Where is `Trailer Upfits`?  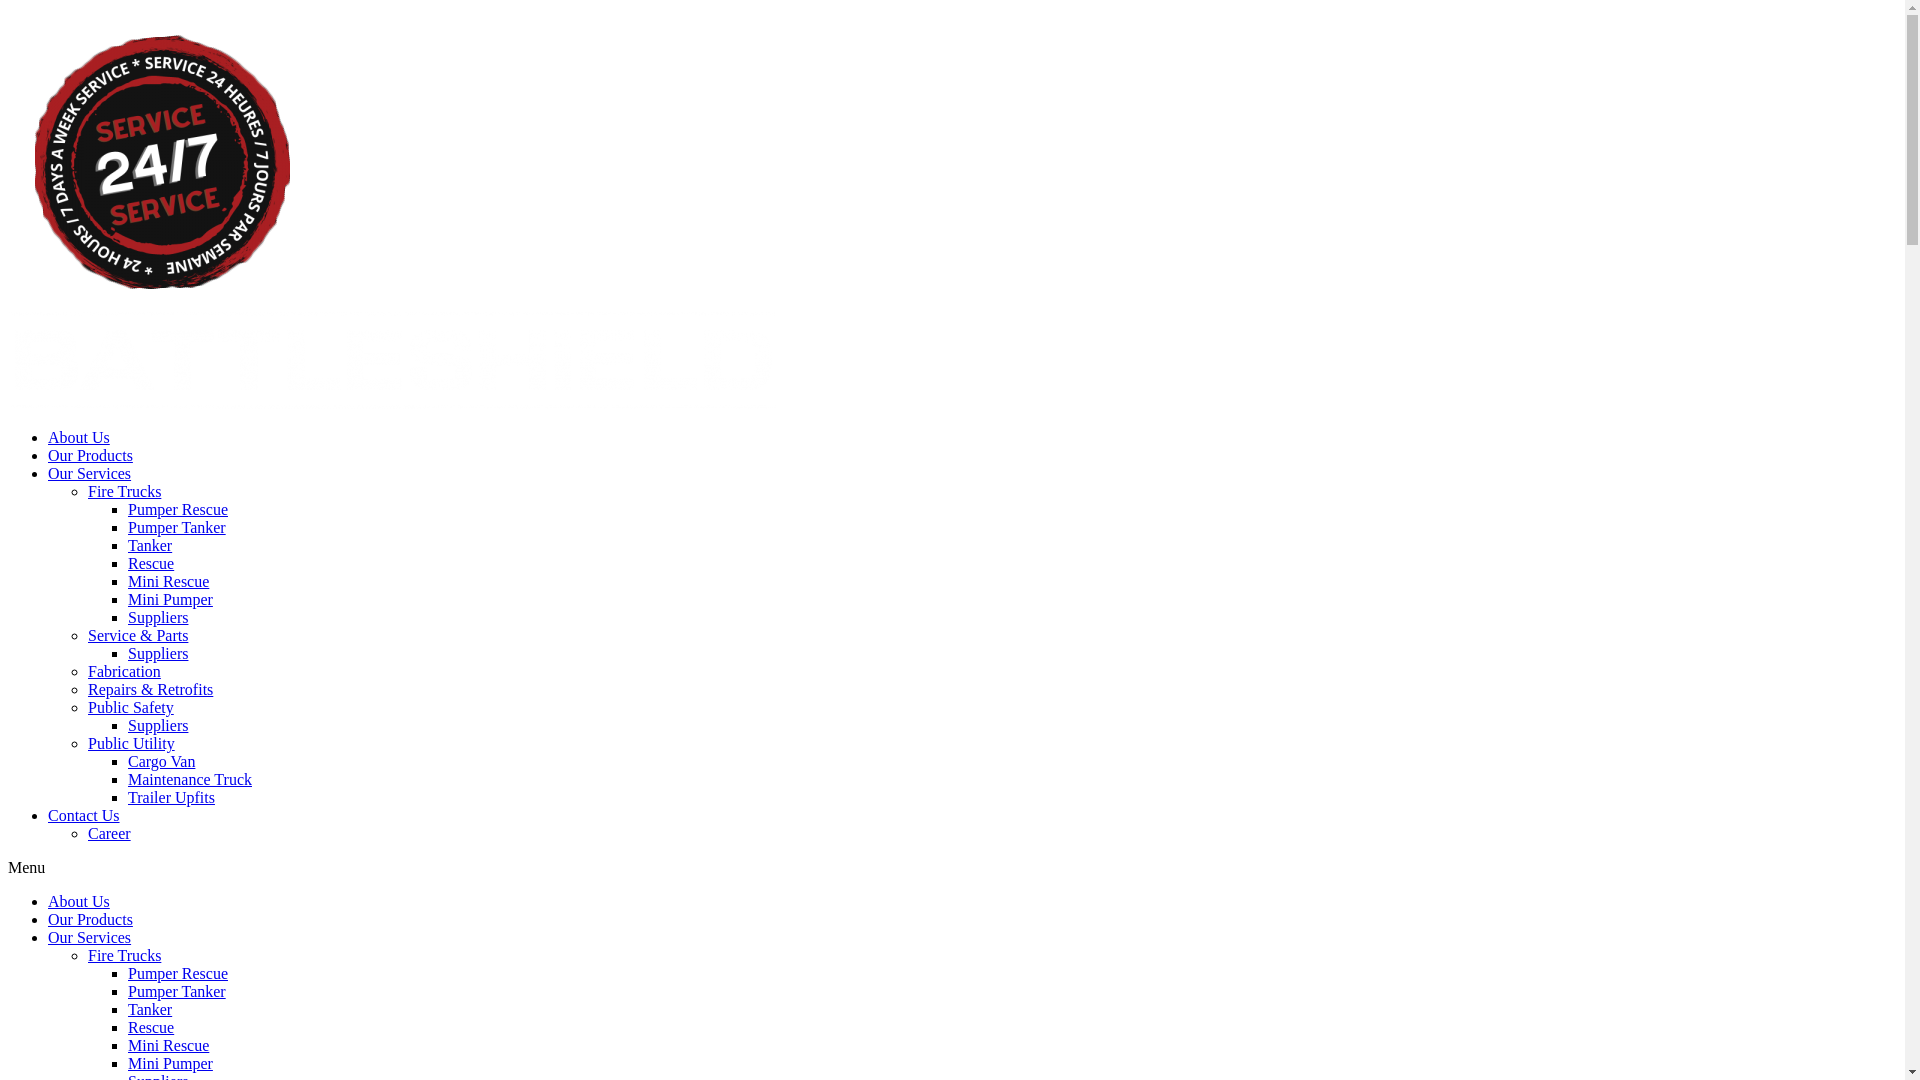
Trailer Upfits is located at coordinates (172, 798).